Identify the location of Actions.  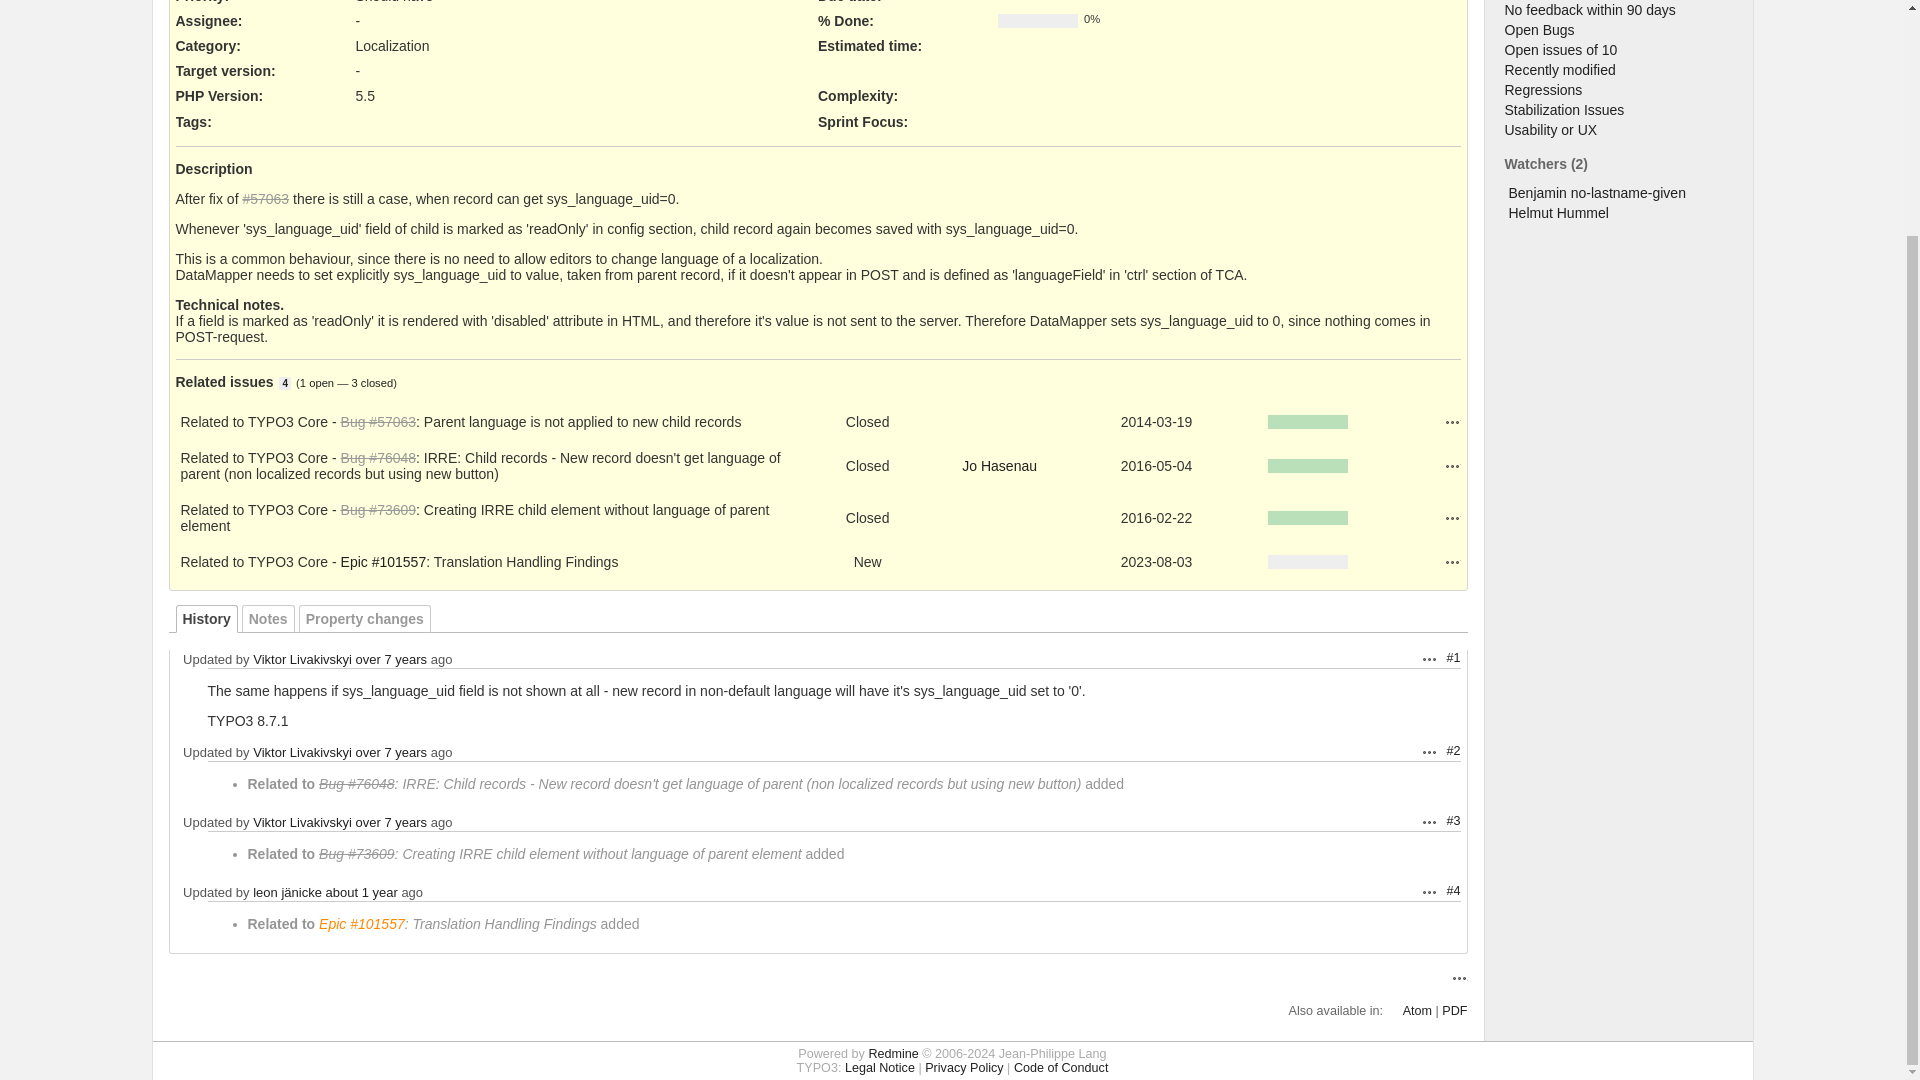
(1430, 752).